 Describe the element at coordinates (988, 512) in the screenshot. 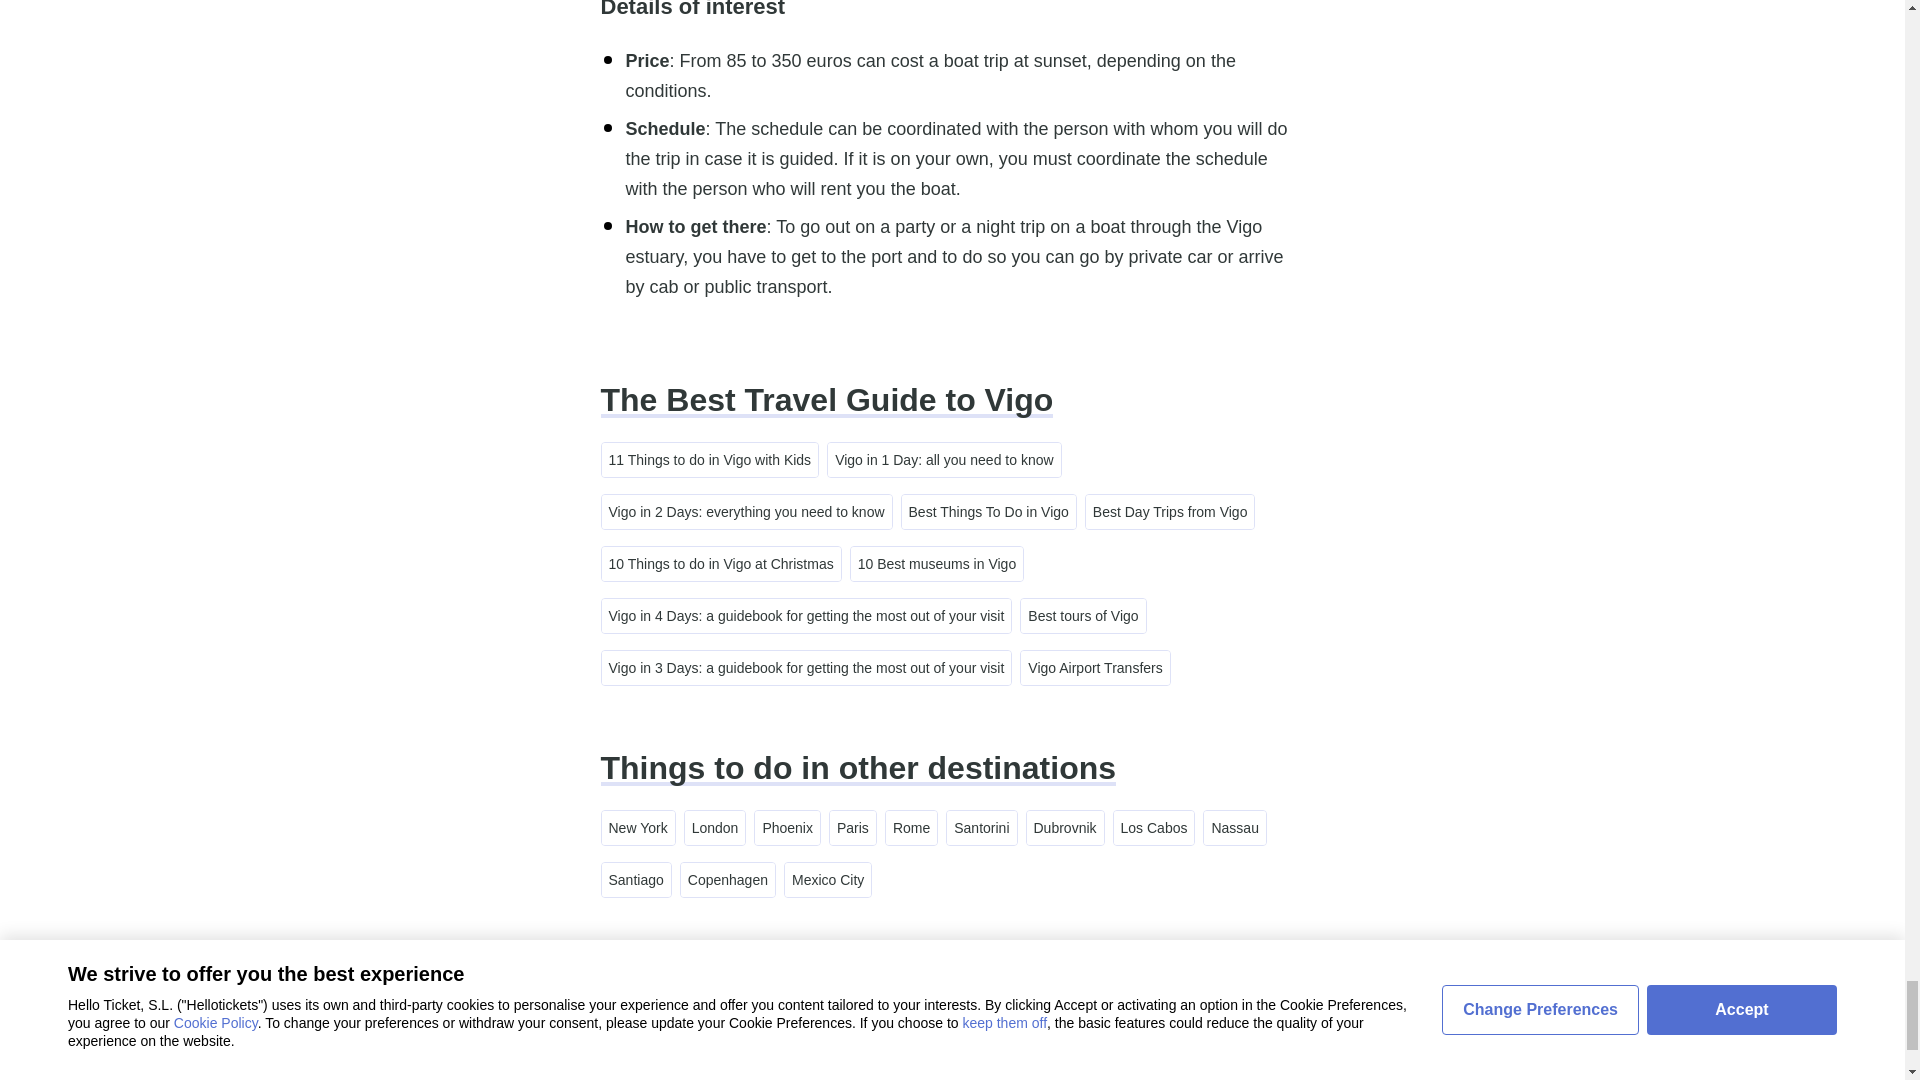

I see `Best Things To Do in Vigo` at that location.